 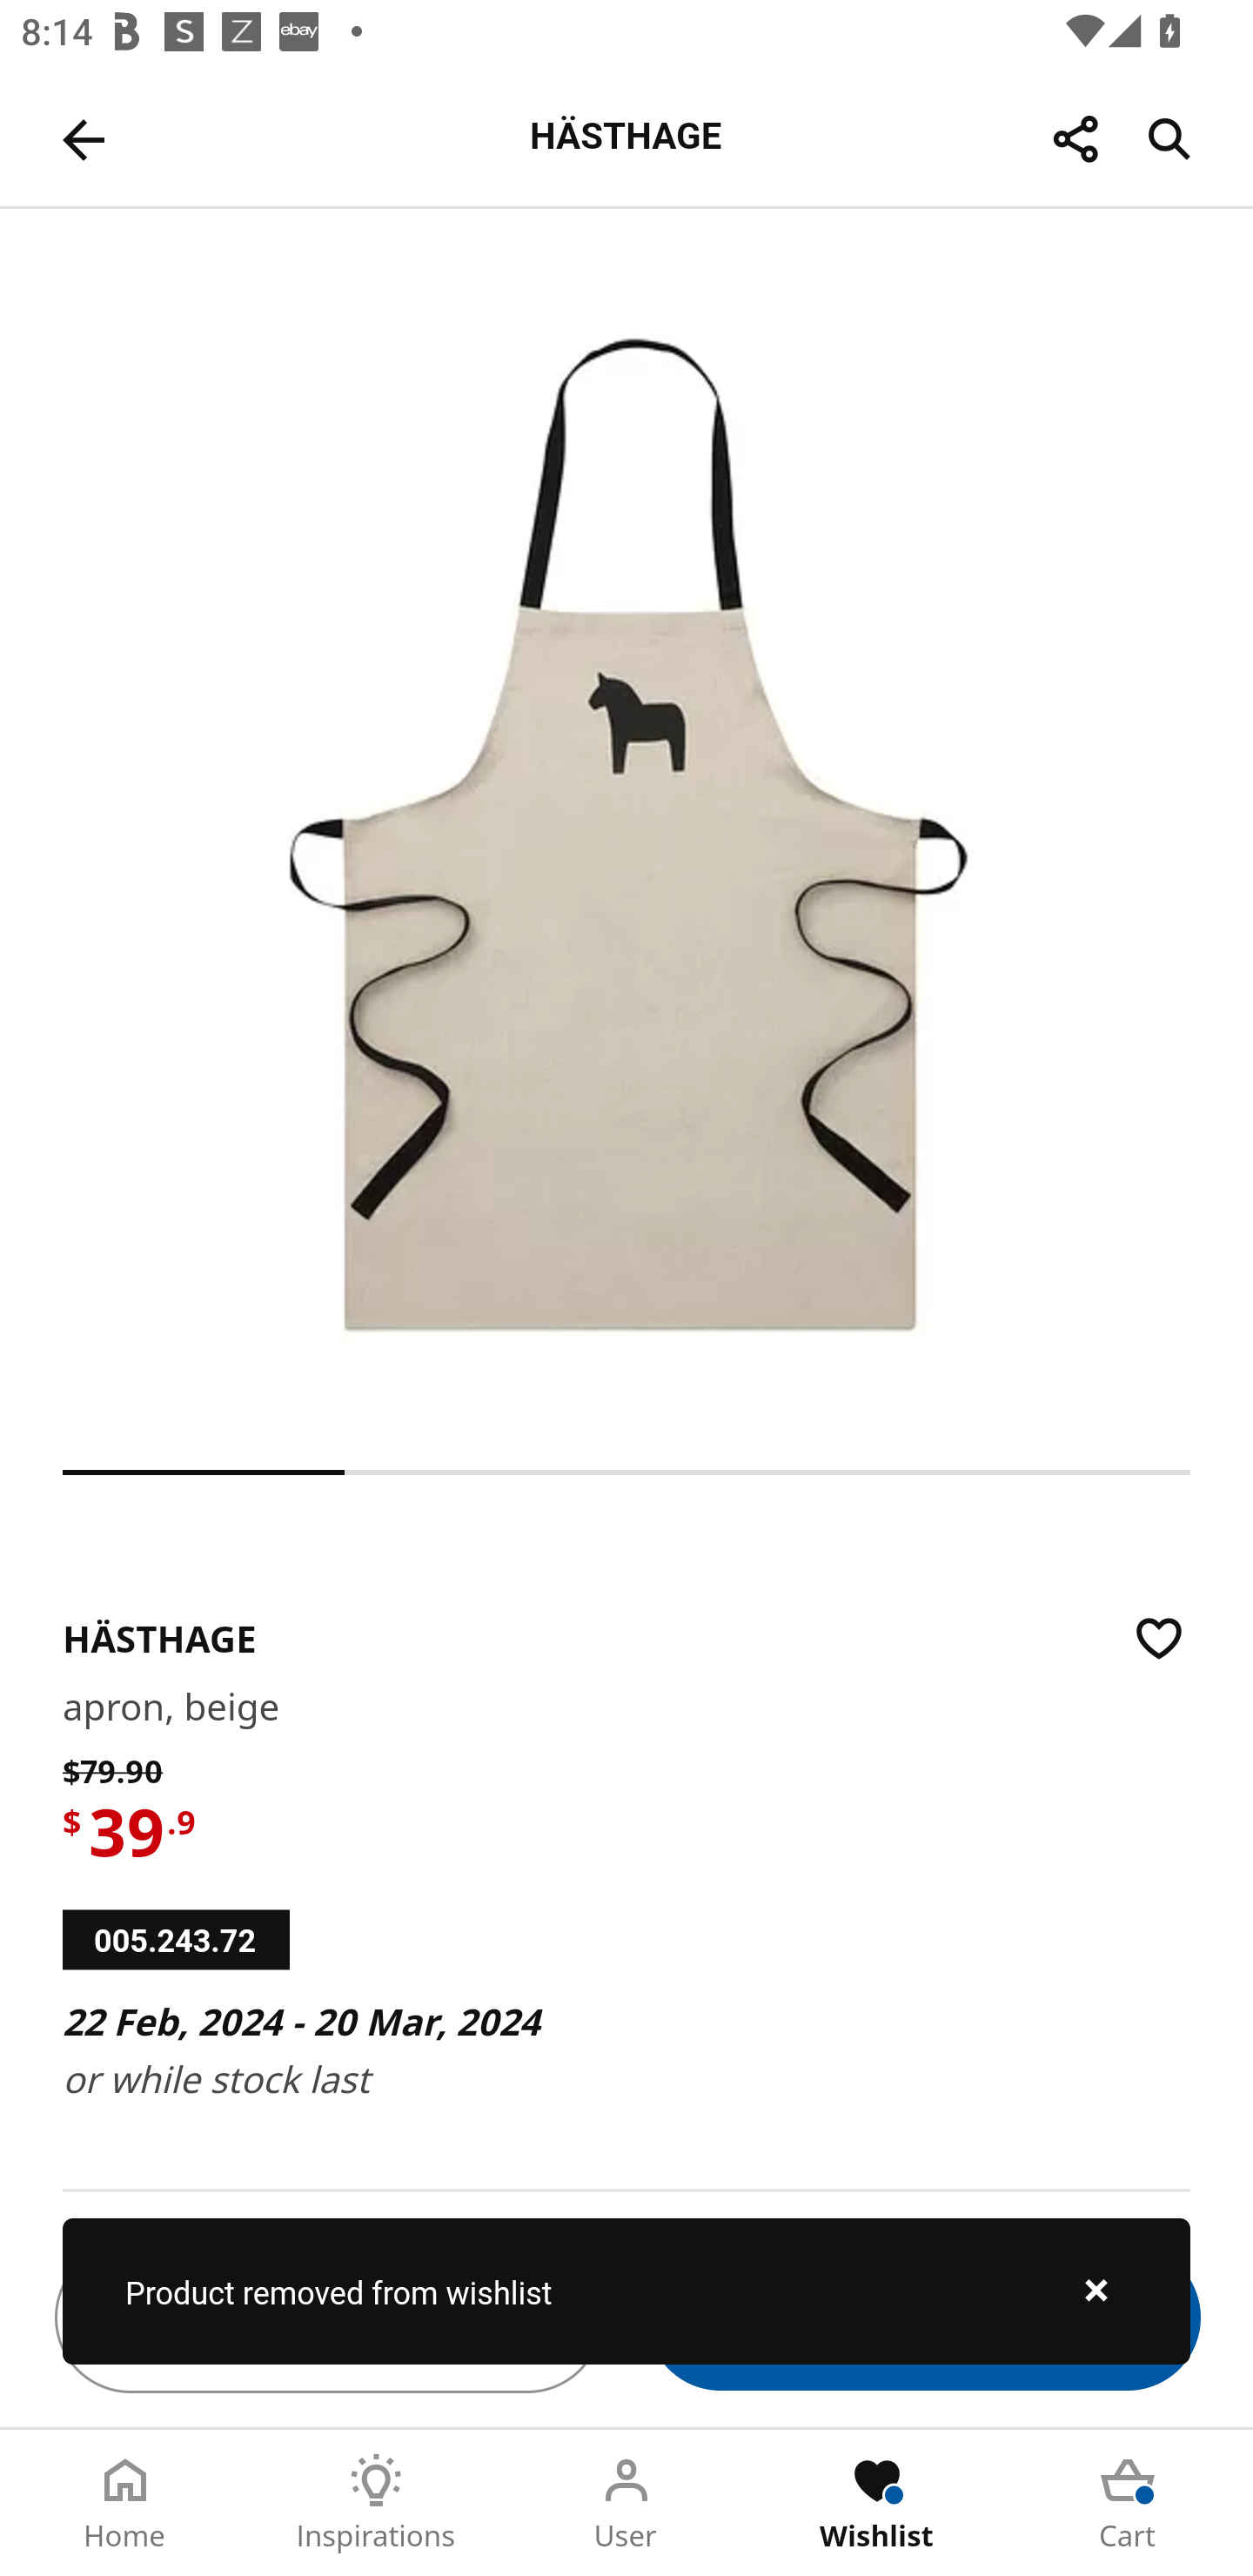 I want to click on Inspirations
Tab 2 of 5, so click(x=376, y=2503).